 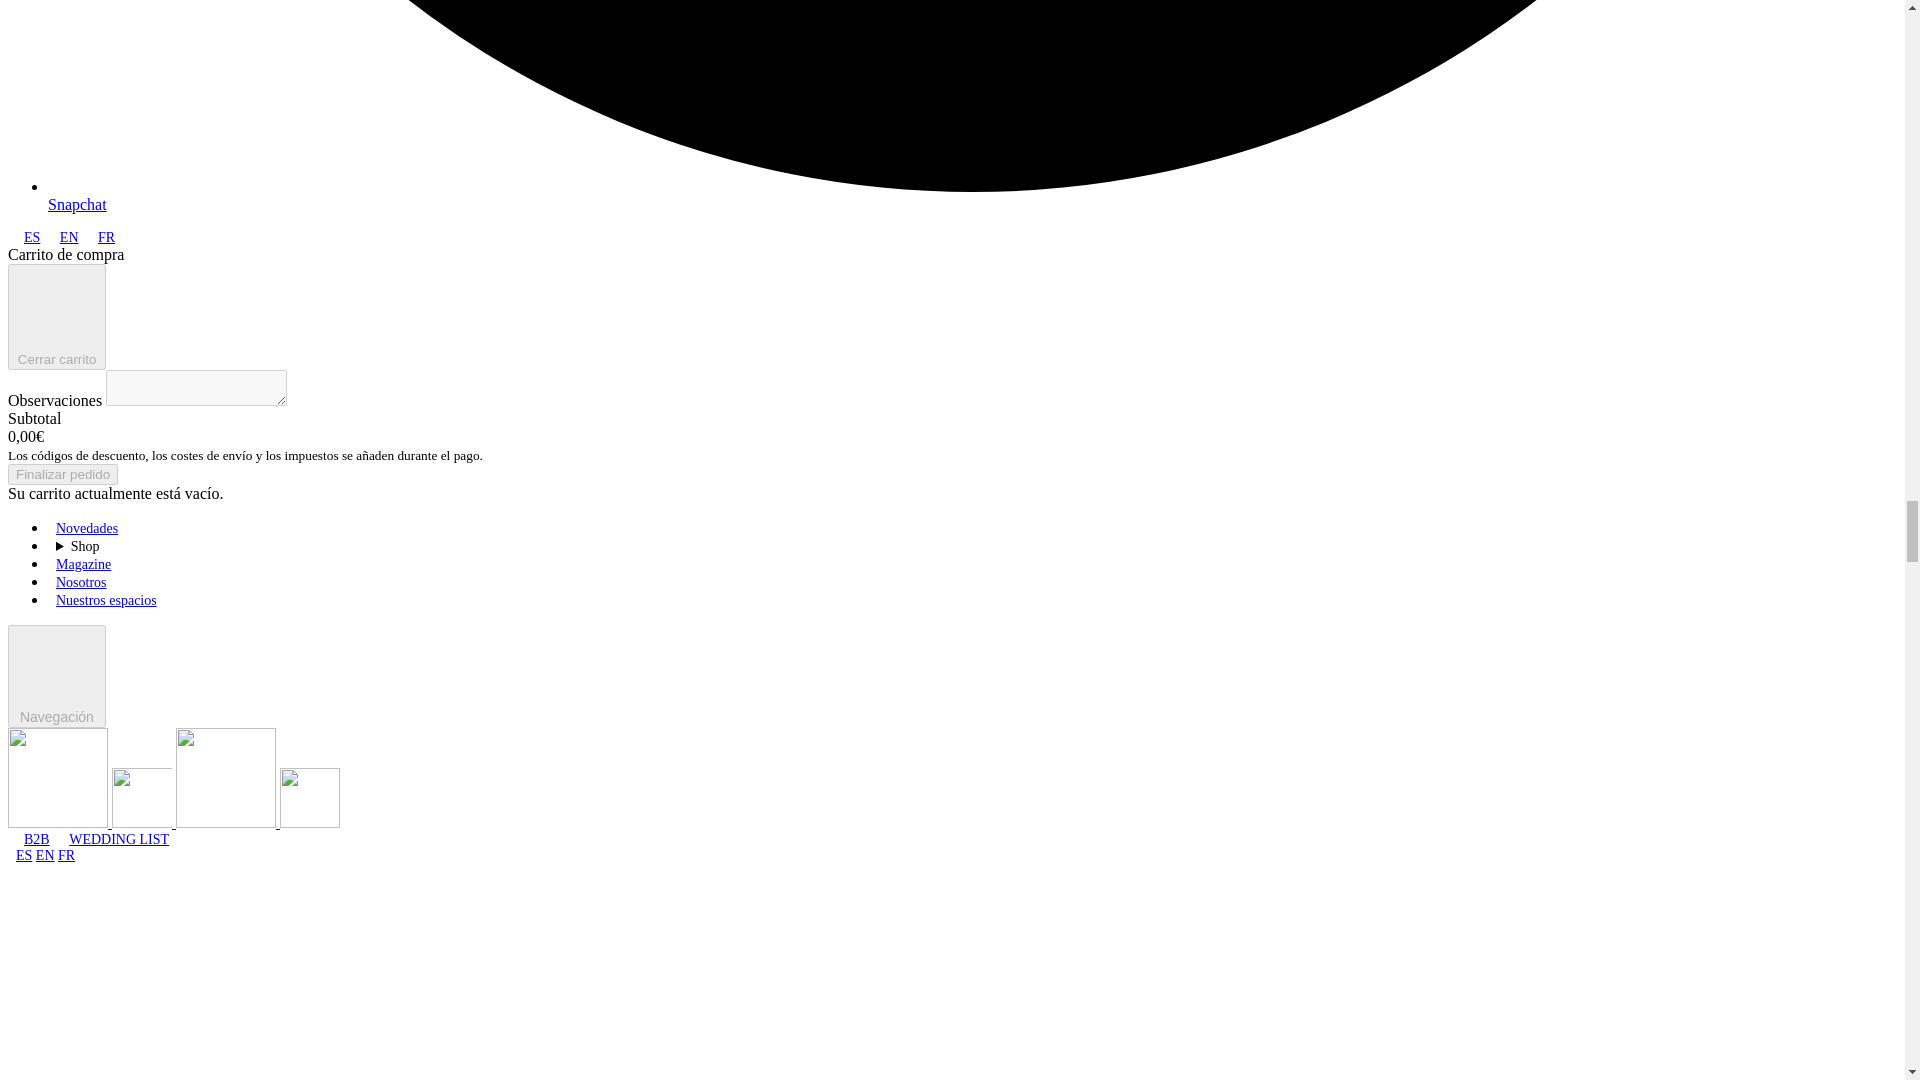 I want to click on icon-hamburger, so click(x=56, y=666).